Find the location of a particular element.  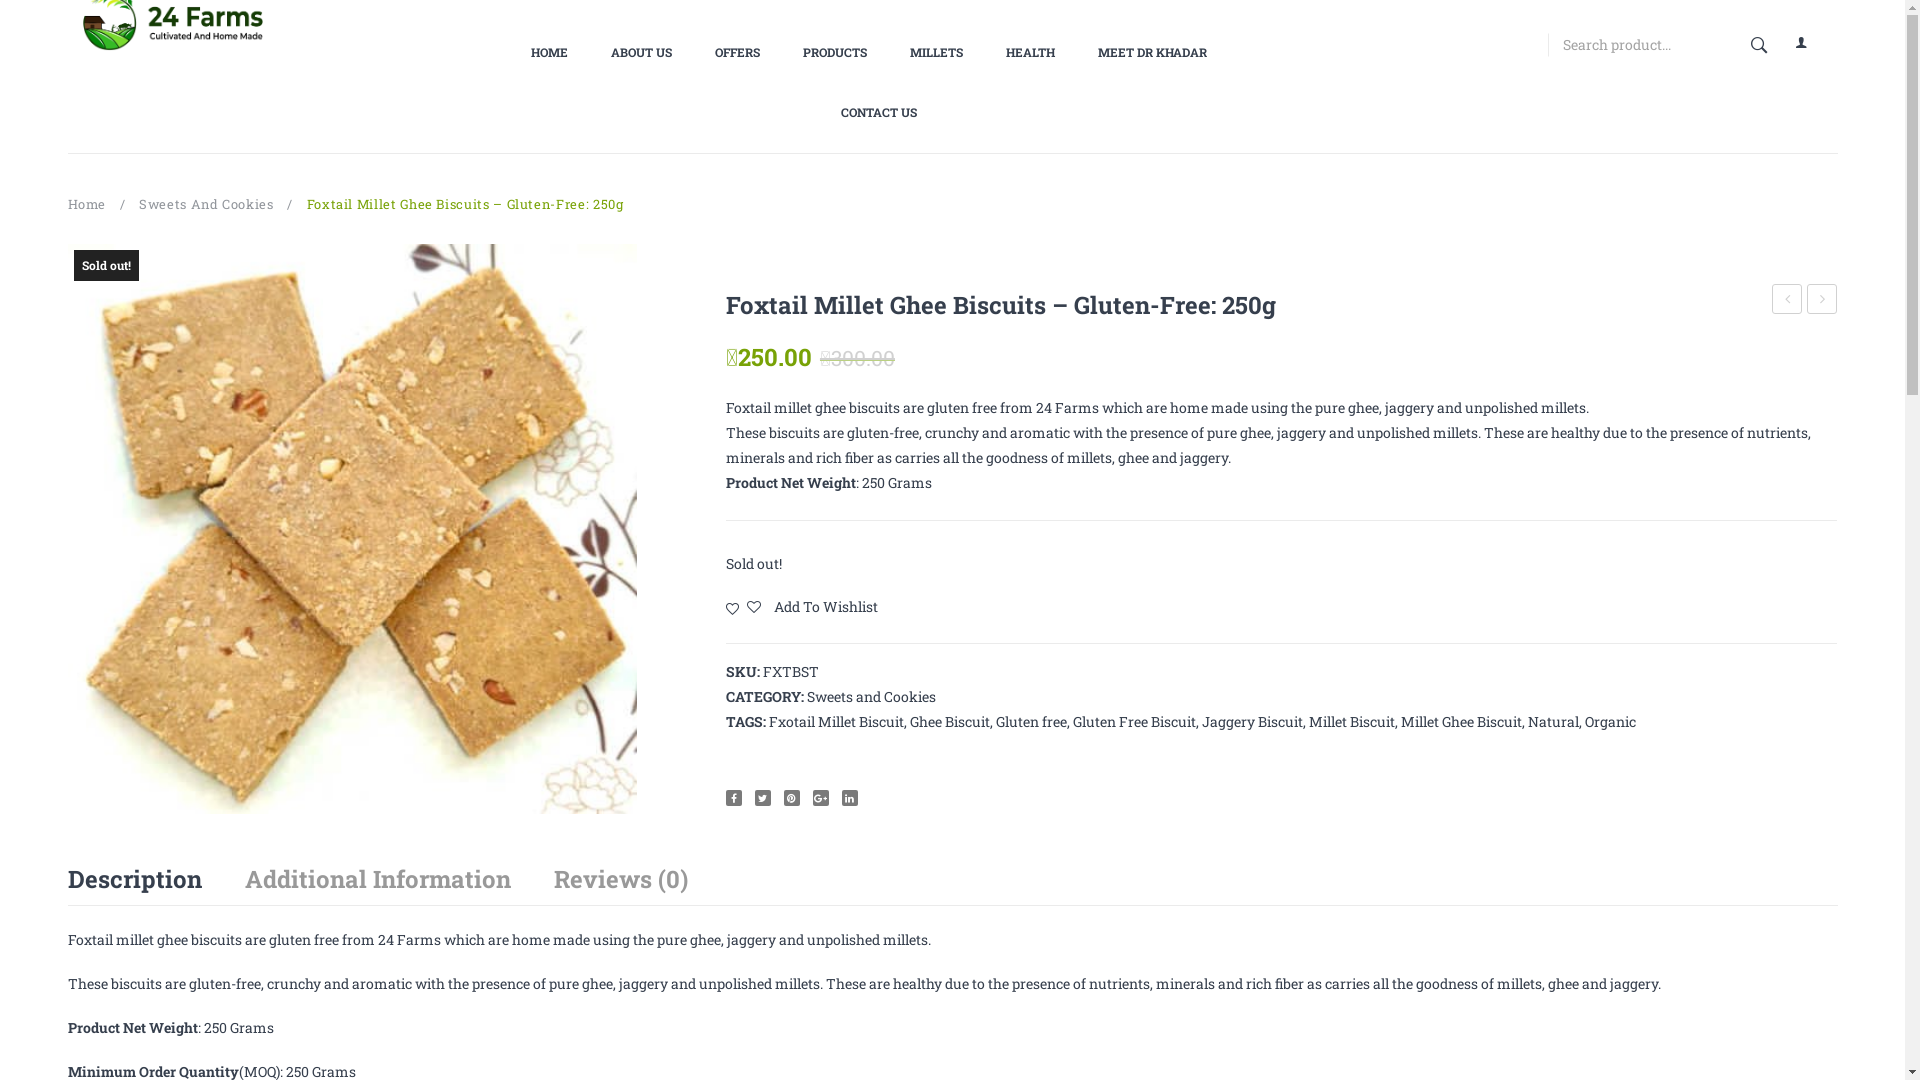

Additional Information is located at coordinates (377, 878).